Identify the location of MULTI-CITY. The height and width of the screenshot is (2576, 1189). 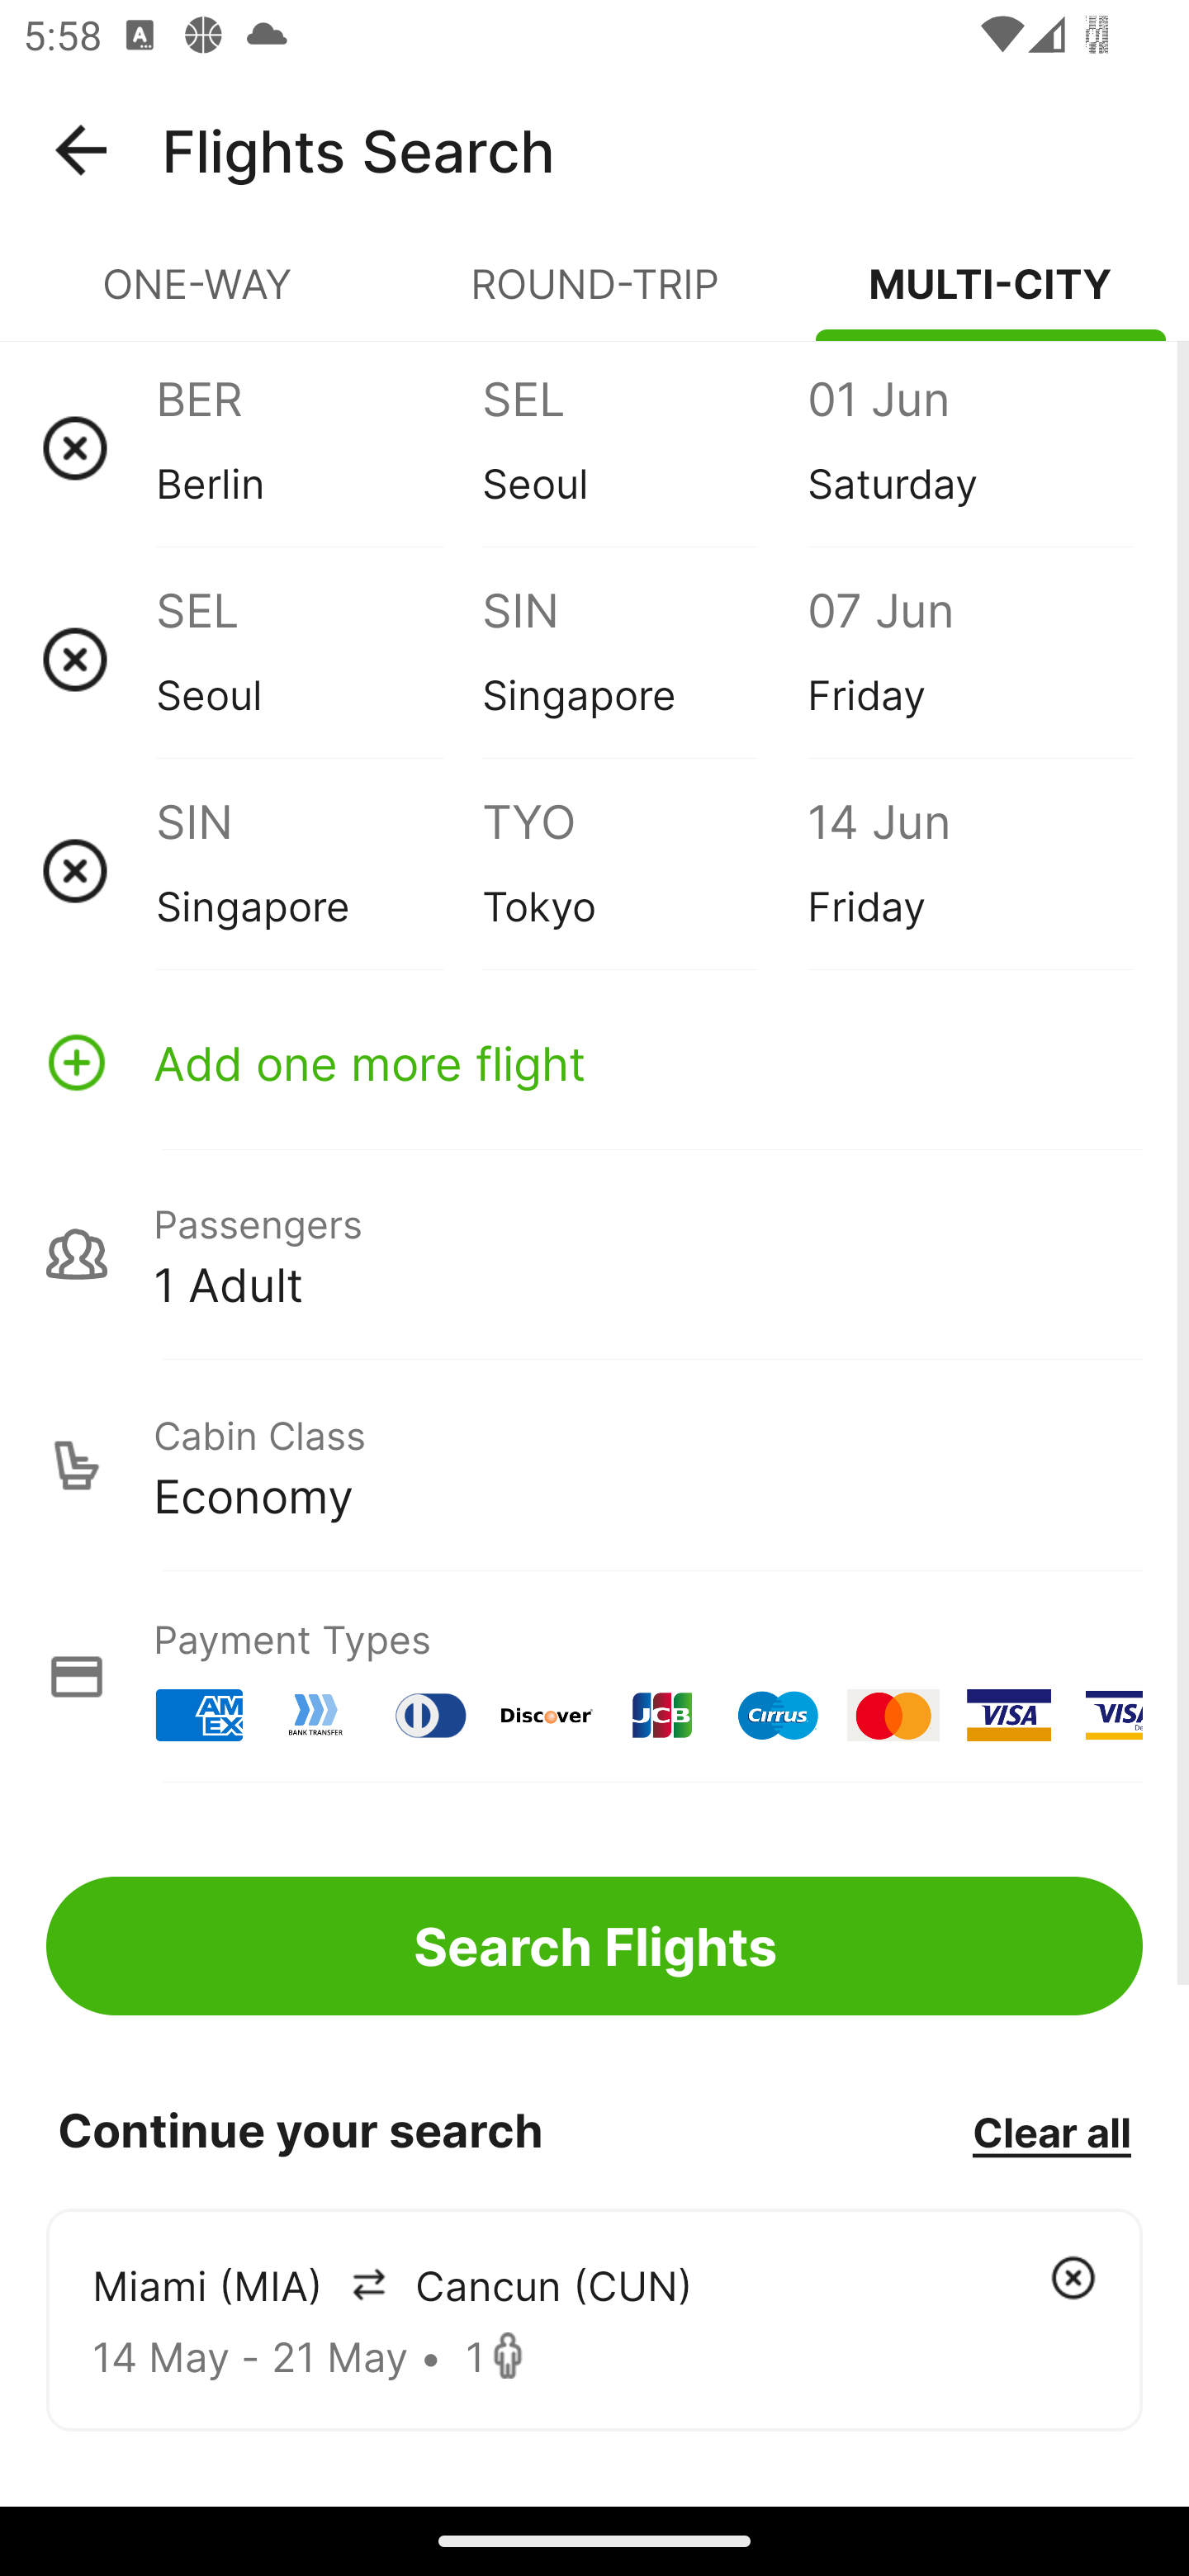
(991, 297).